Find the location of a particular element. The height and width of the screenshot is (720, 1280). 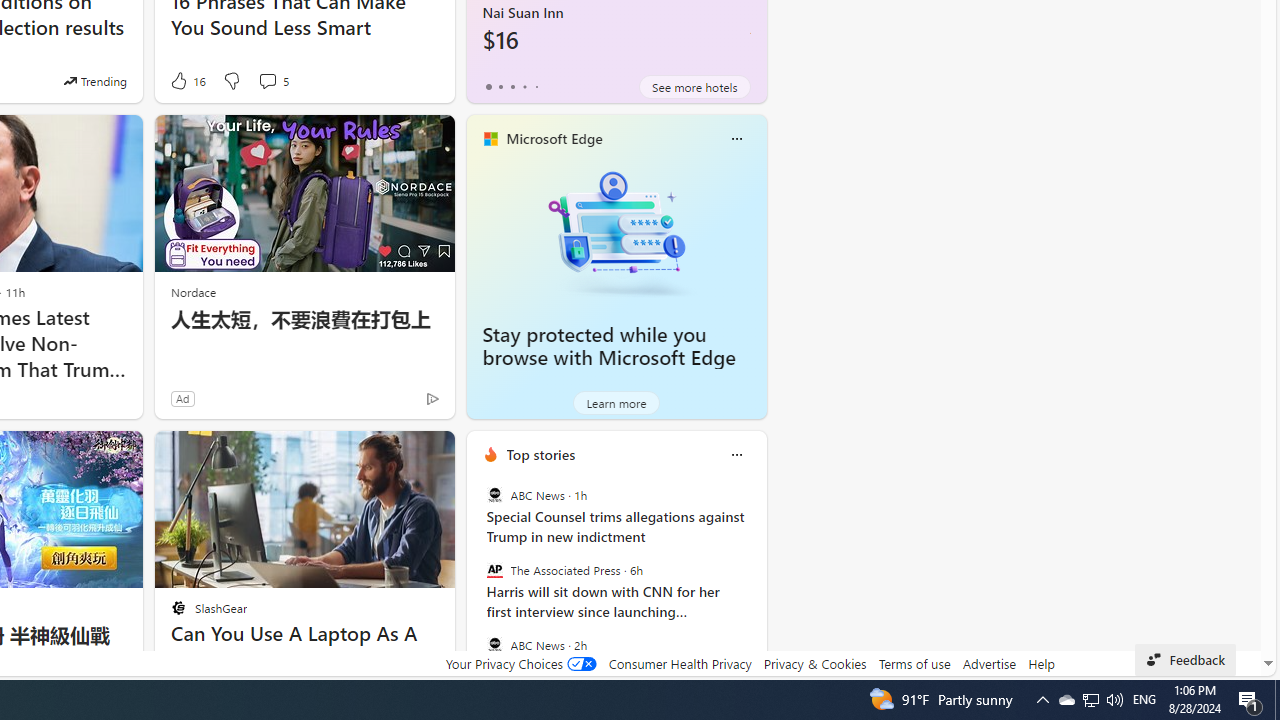

Stay protected while you browse with Microsoft Edge is located at coordinates (609, 346).